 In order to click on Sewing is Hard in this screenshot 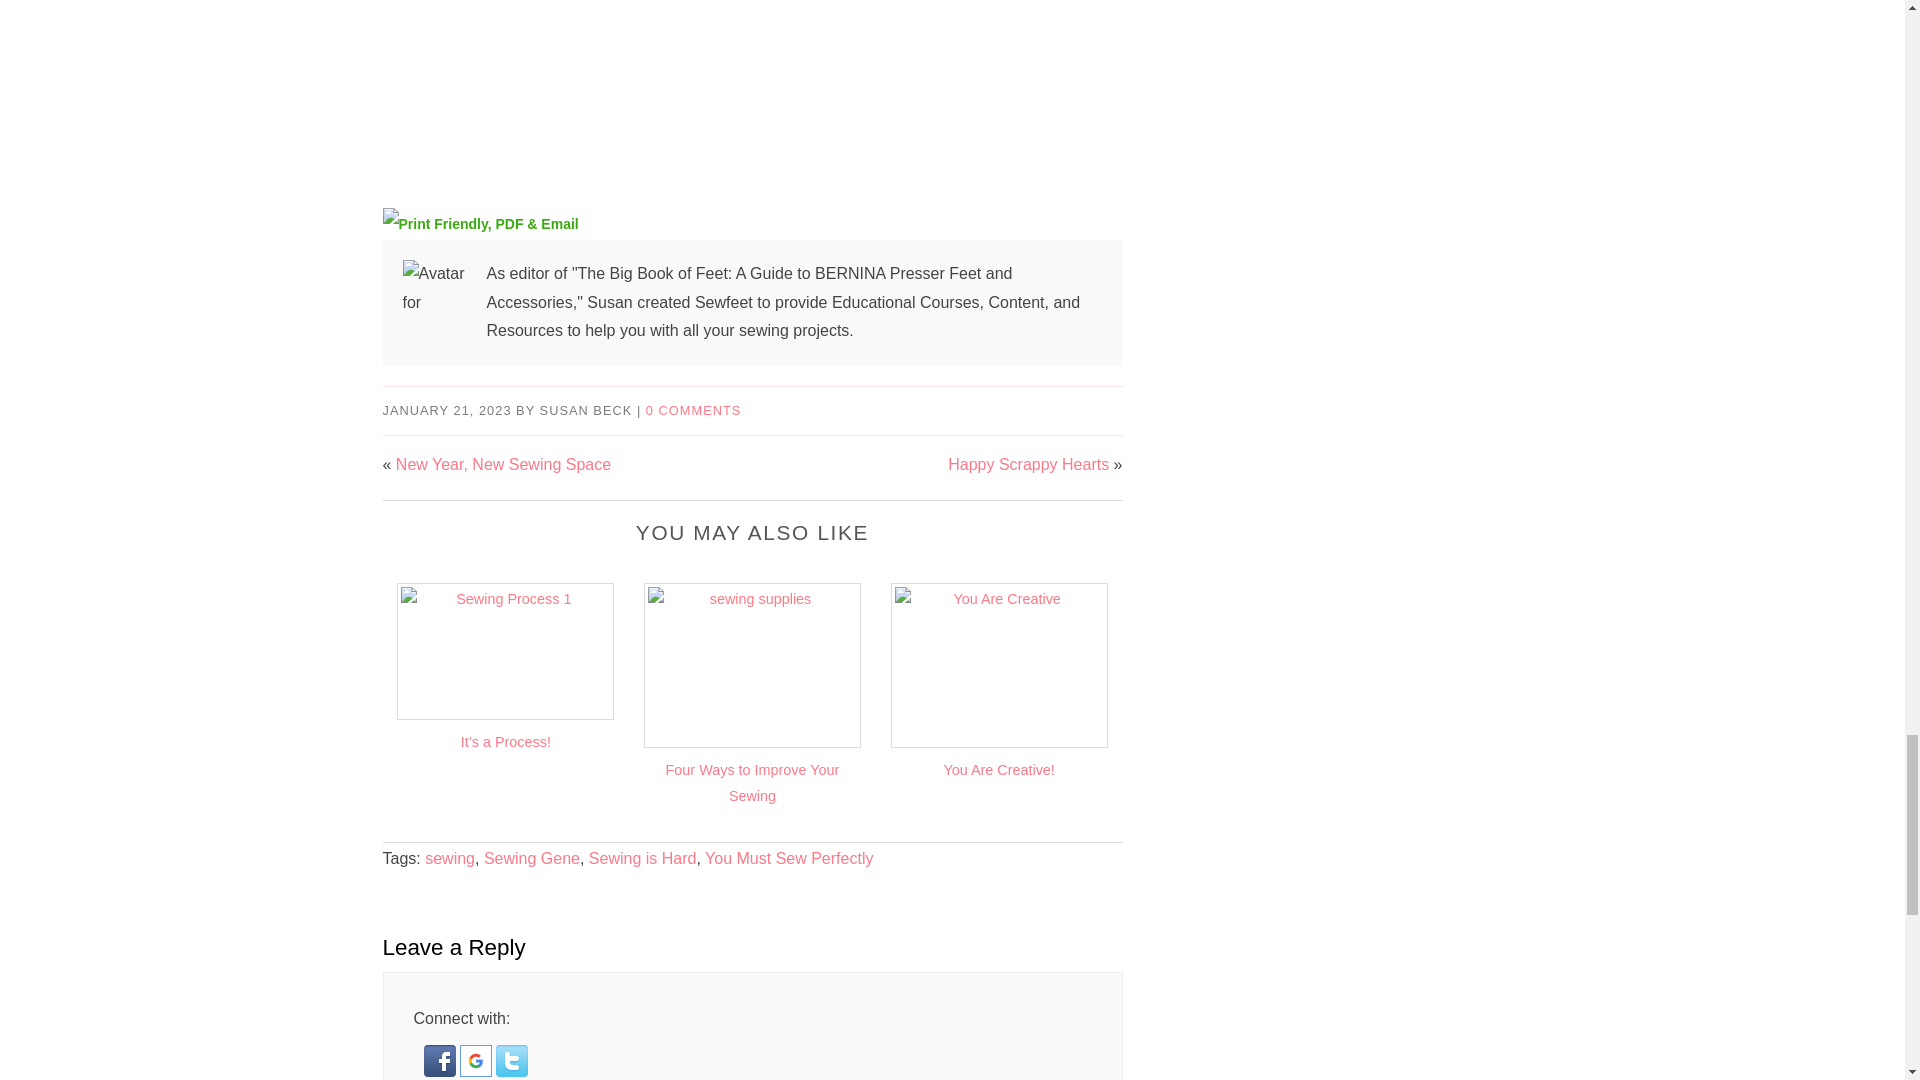, I will do `click(642, 858)`.